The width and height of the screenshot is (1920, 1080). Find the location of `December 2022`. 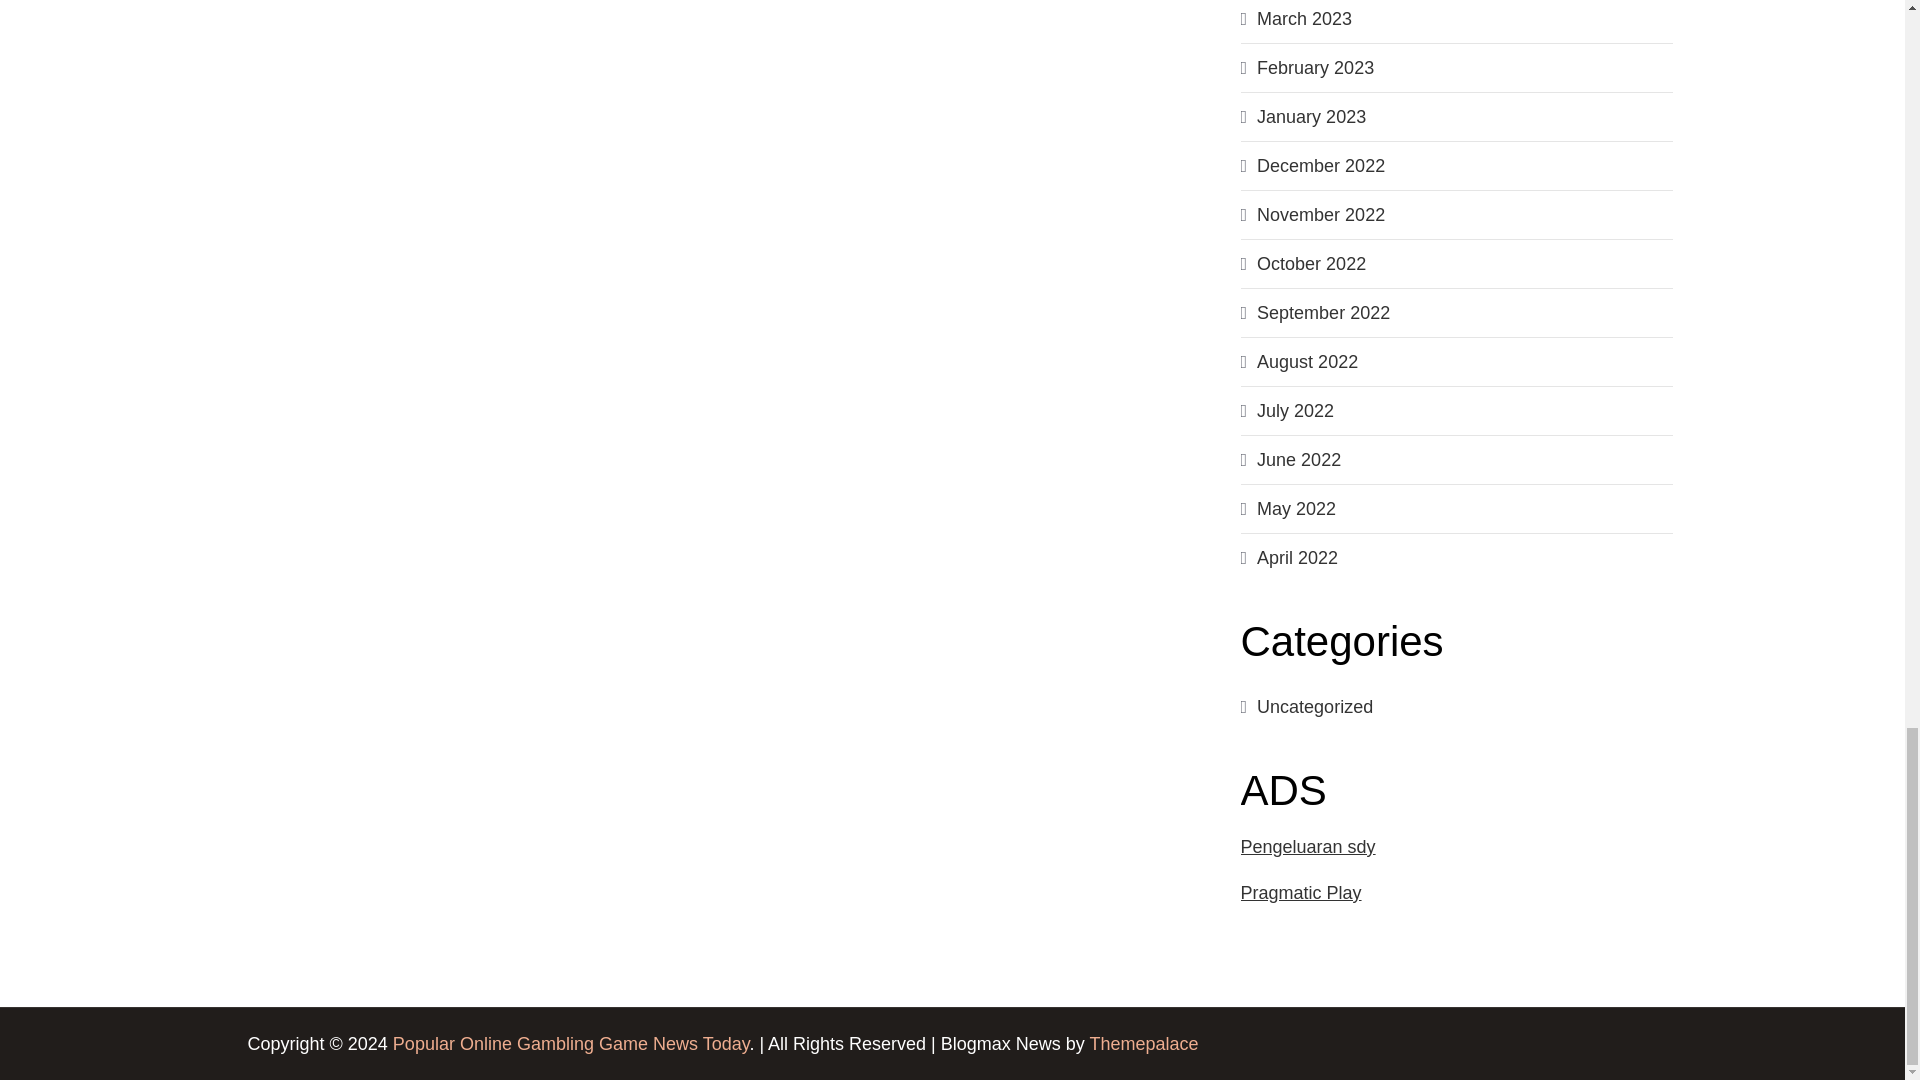

December 2022 is located at coordinates (1320, 166).